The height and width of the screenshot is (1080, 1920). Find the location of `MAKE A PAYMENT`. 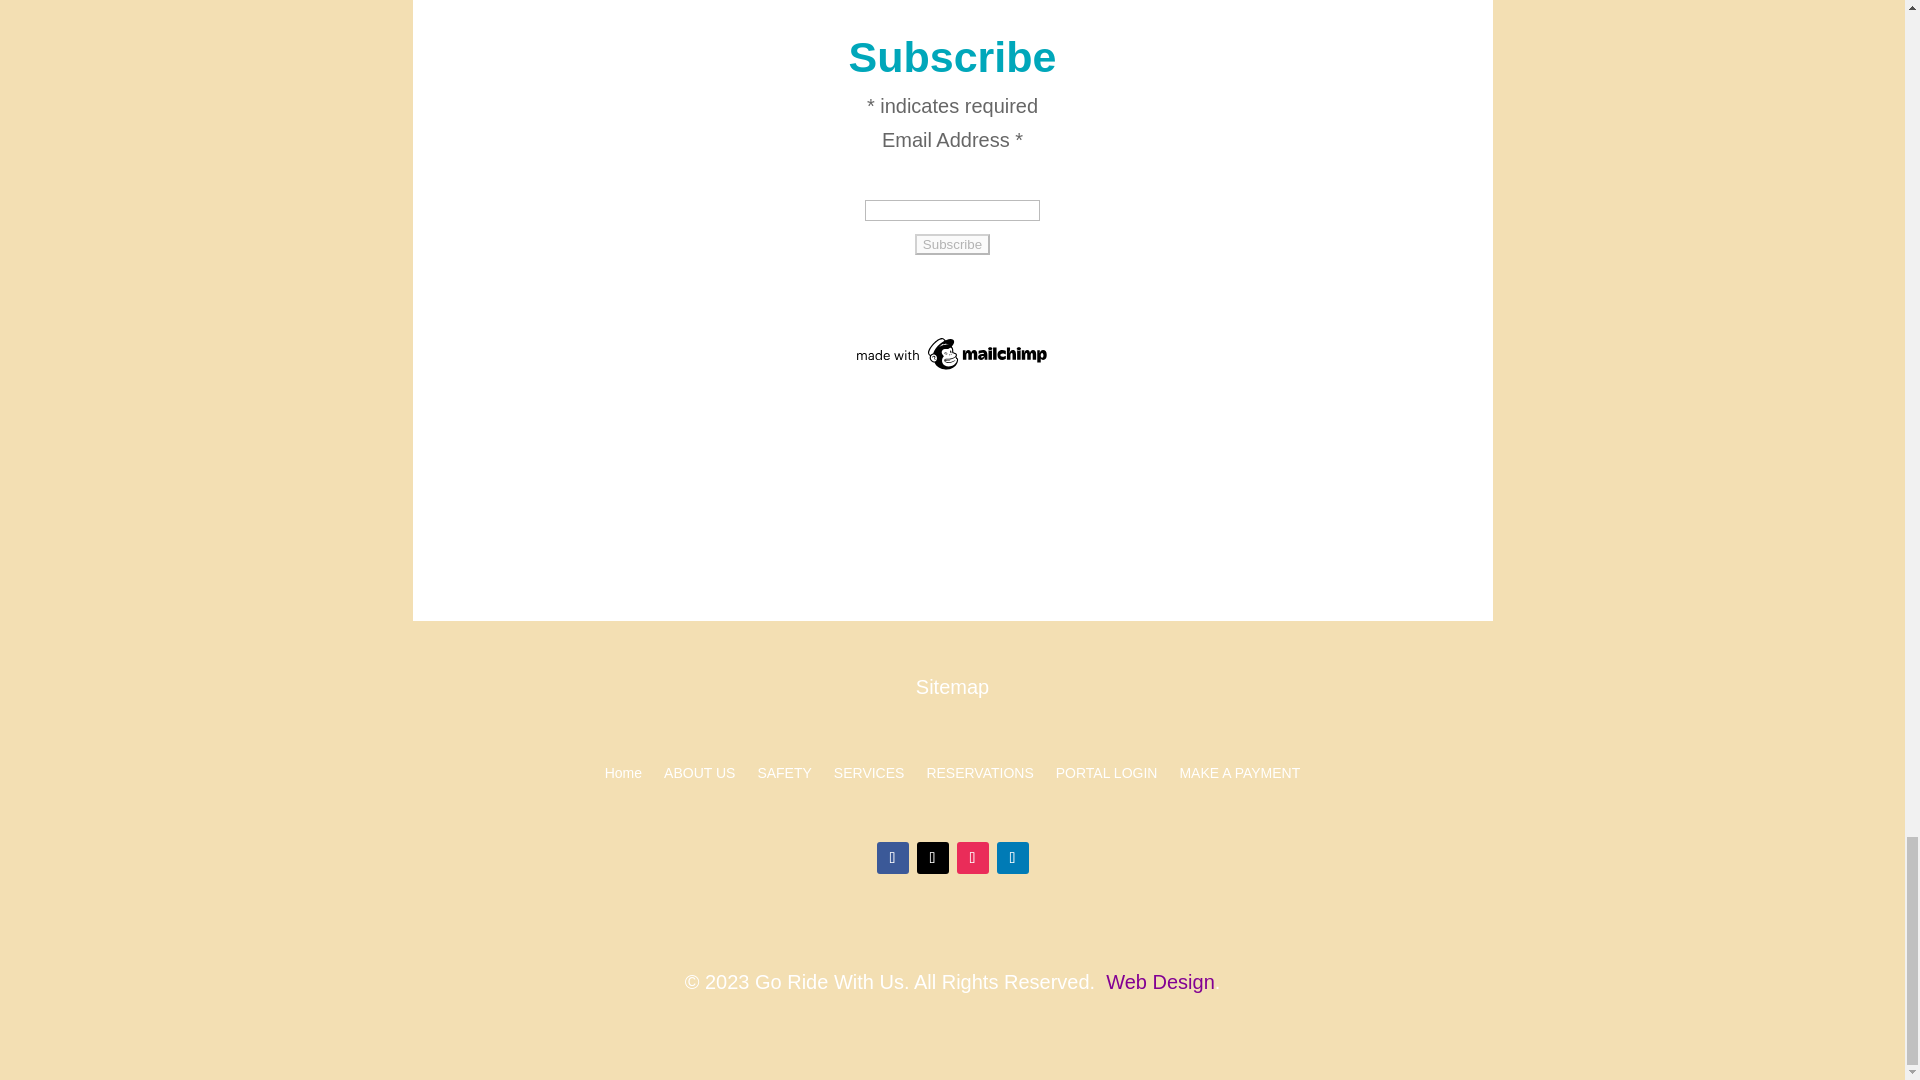

MAKE A PAYMENT is located at coordinates (1238, 776).